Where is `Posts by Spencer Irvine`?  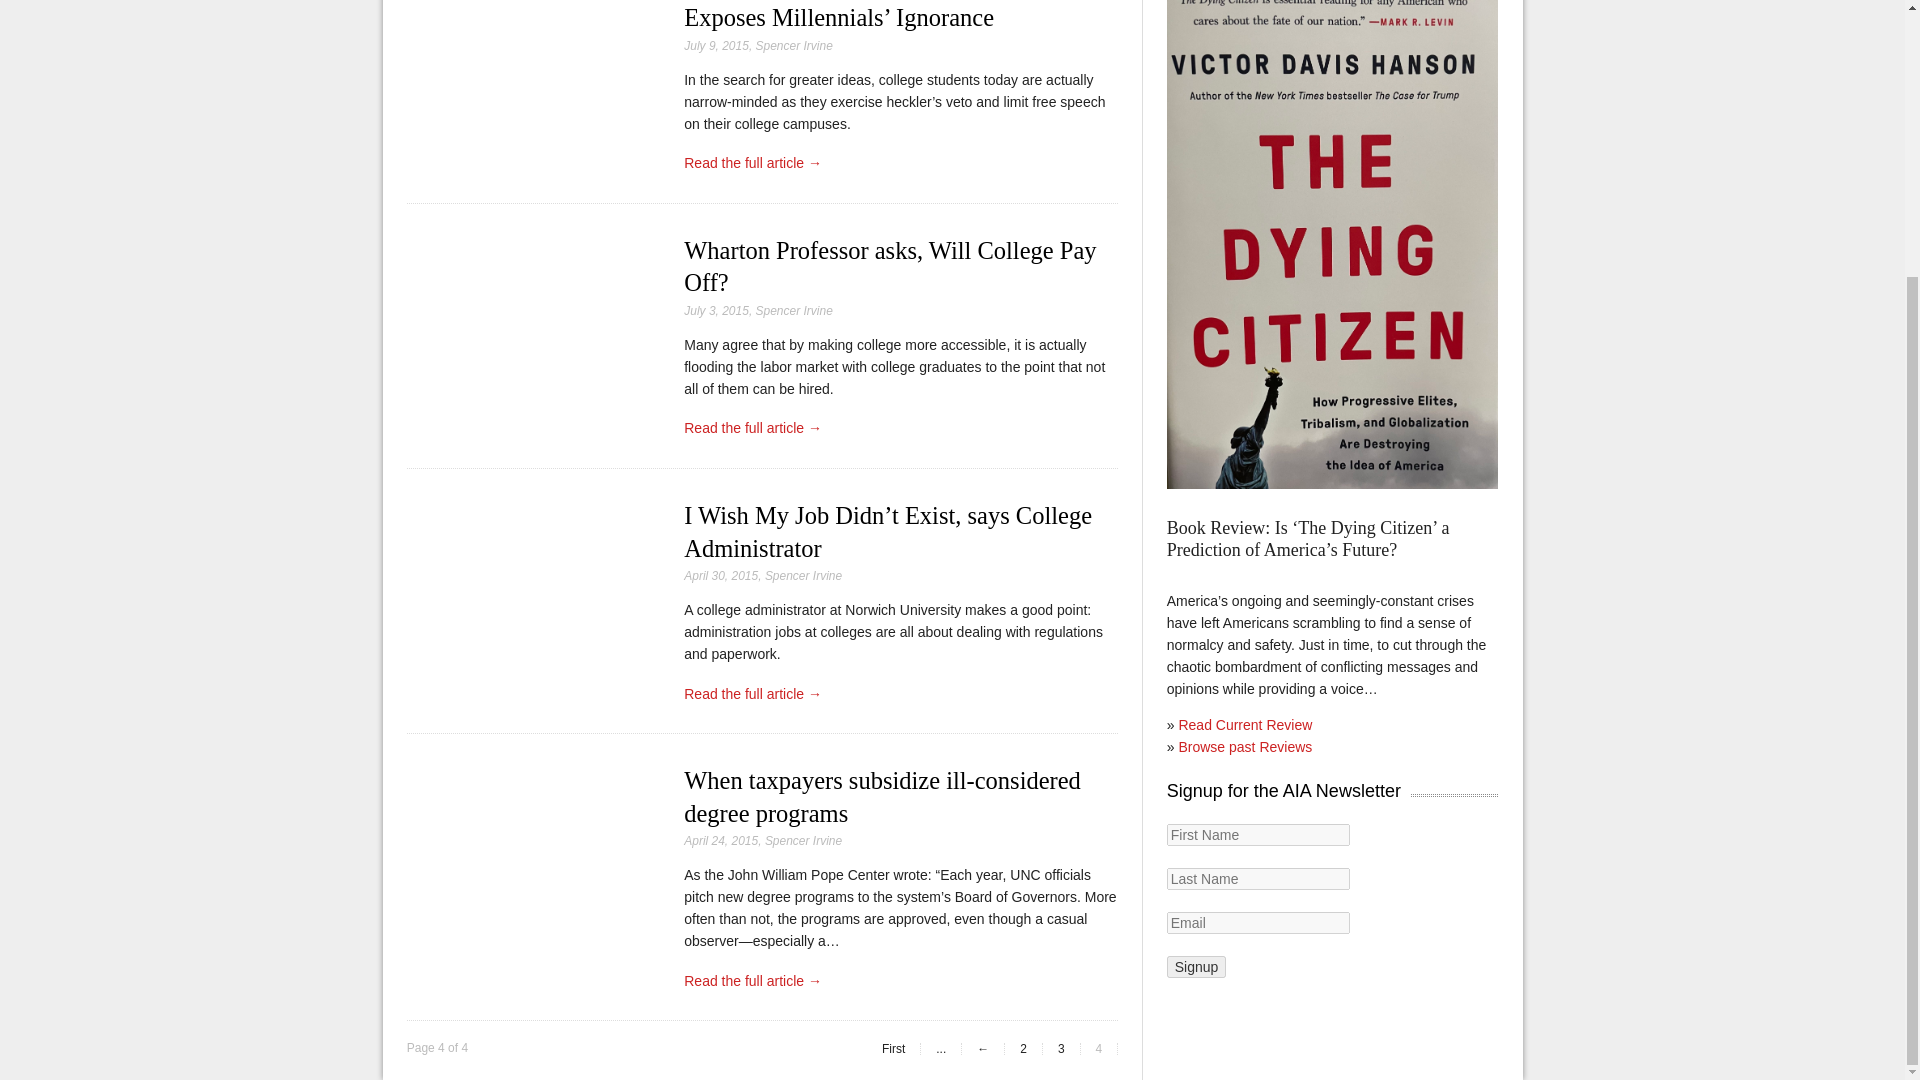
Posts by Spencer Irvine is located at coordinates (803, 840).